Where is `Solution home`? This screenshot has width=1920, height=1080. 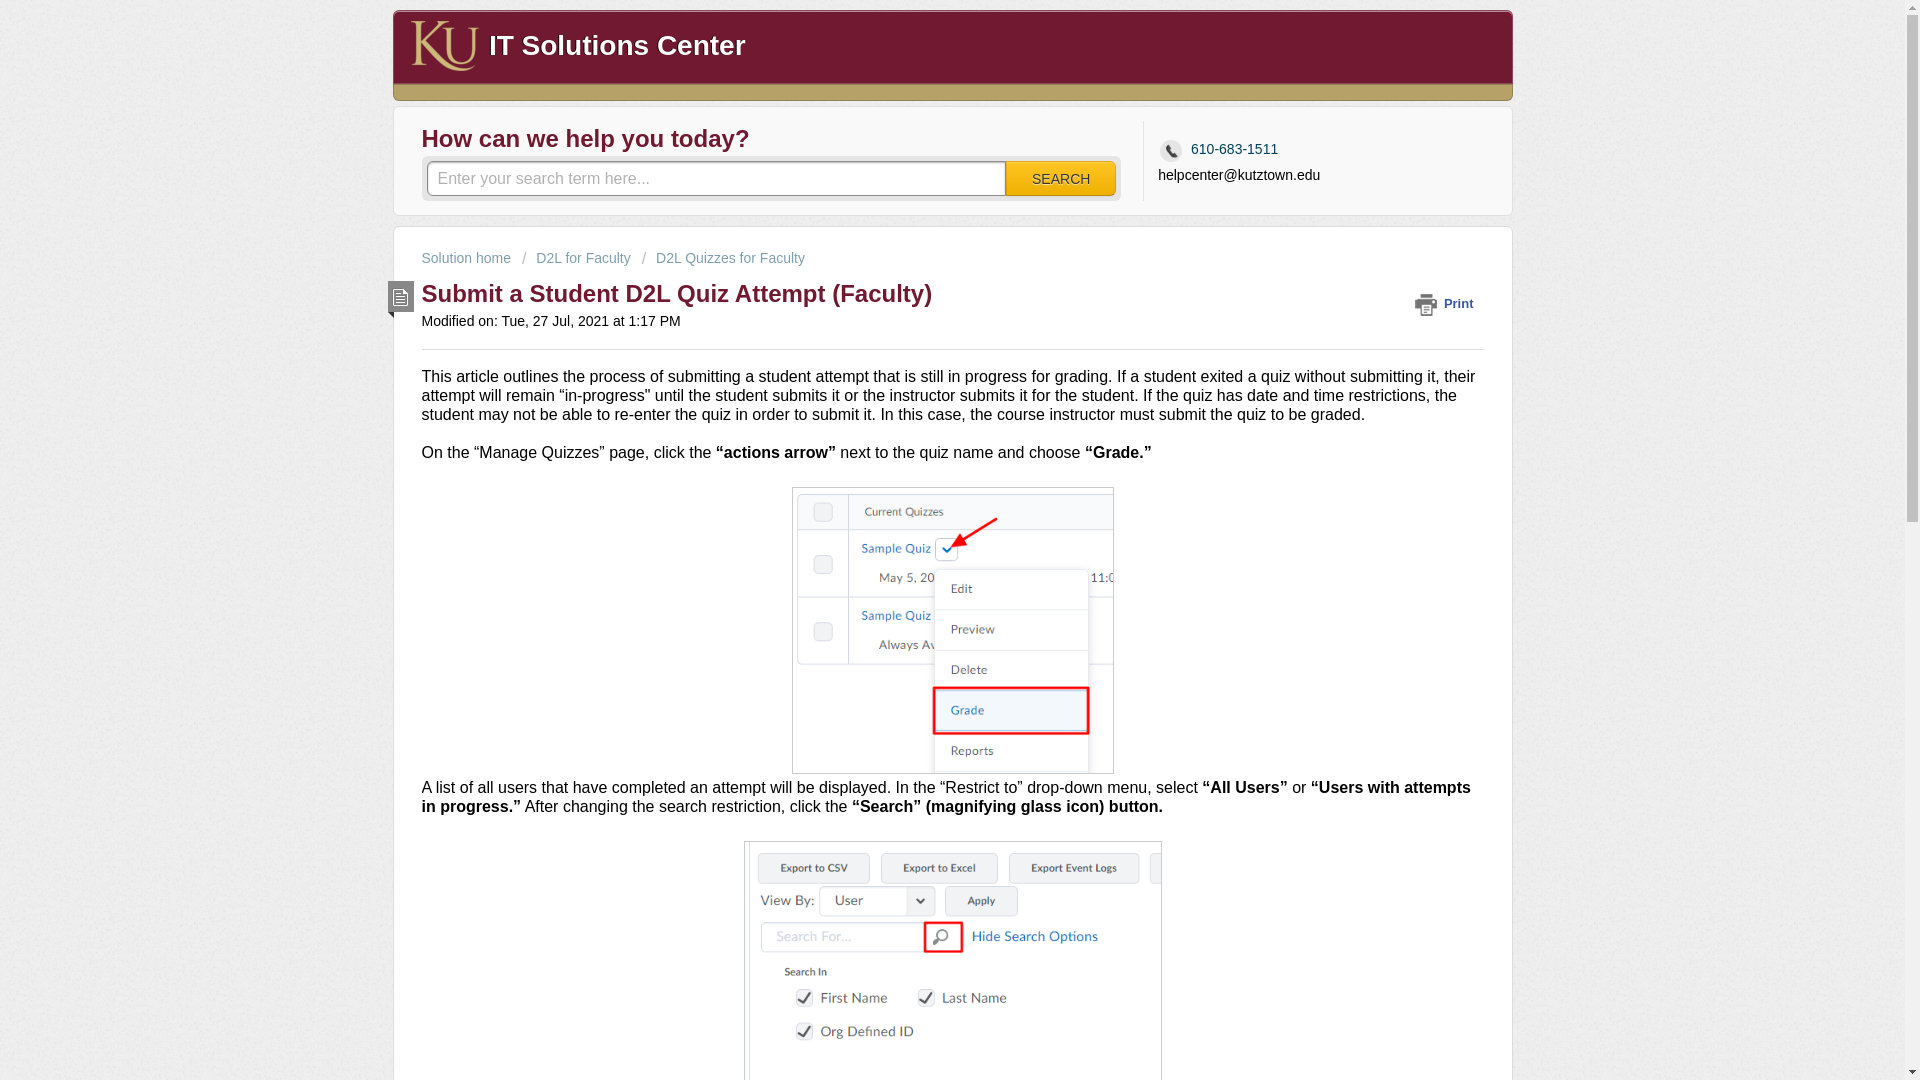
Solution home is located at coordinates (468, 257).